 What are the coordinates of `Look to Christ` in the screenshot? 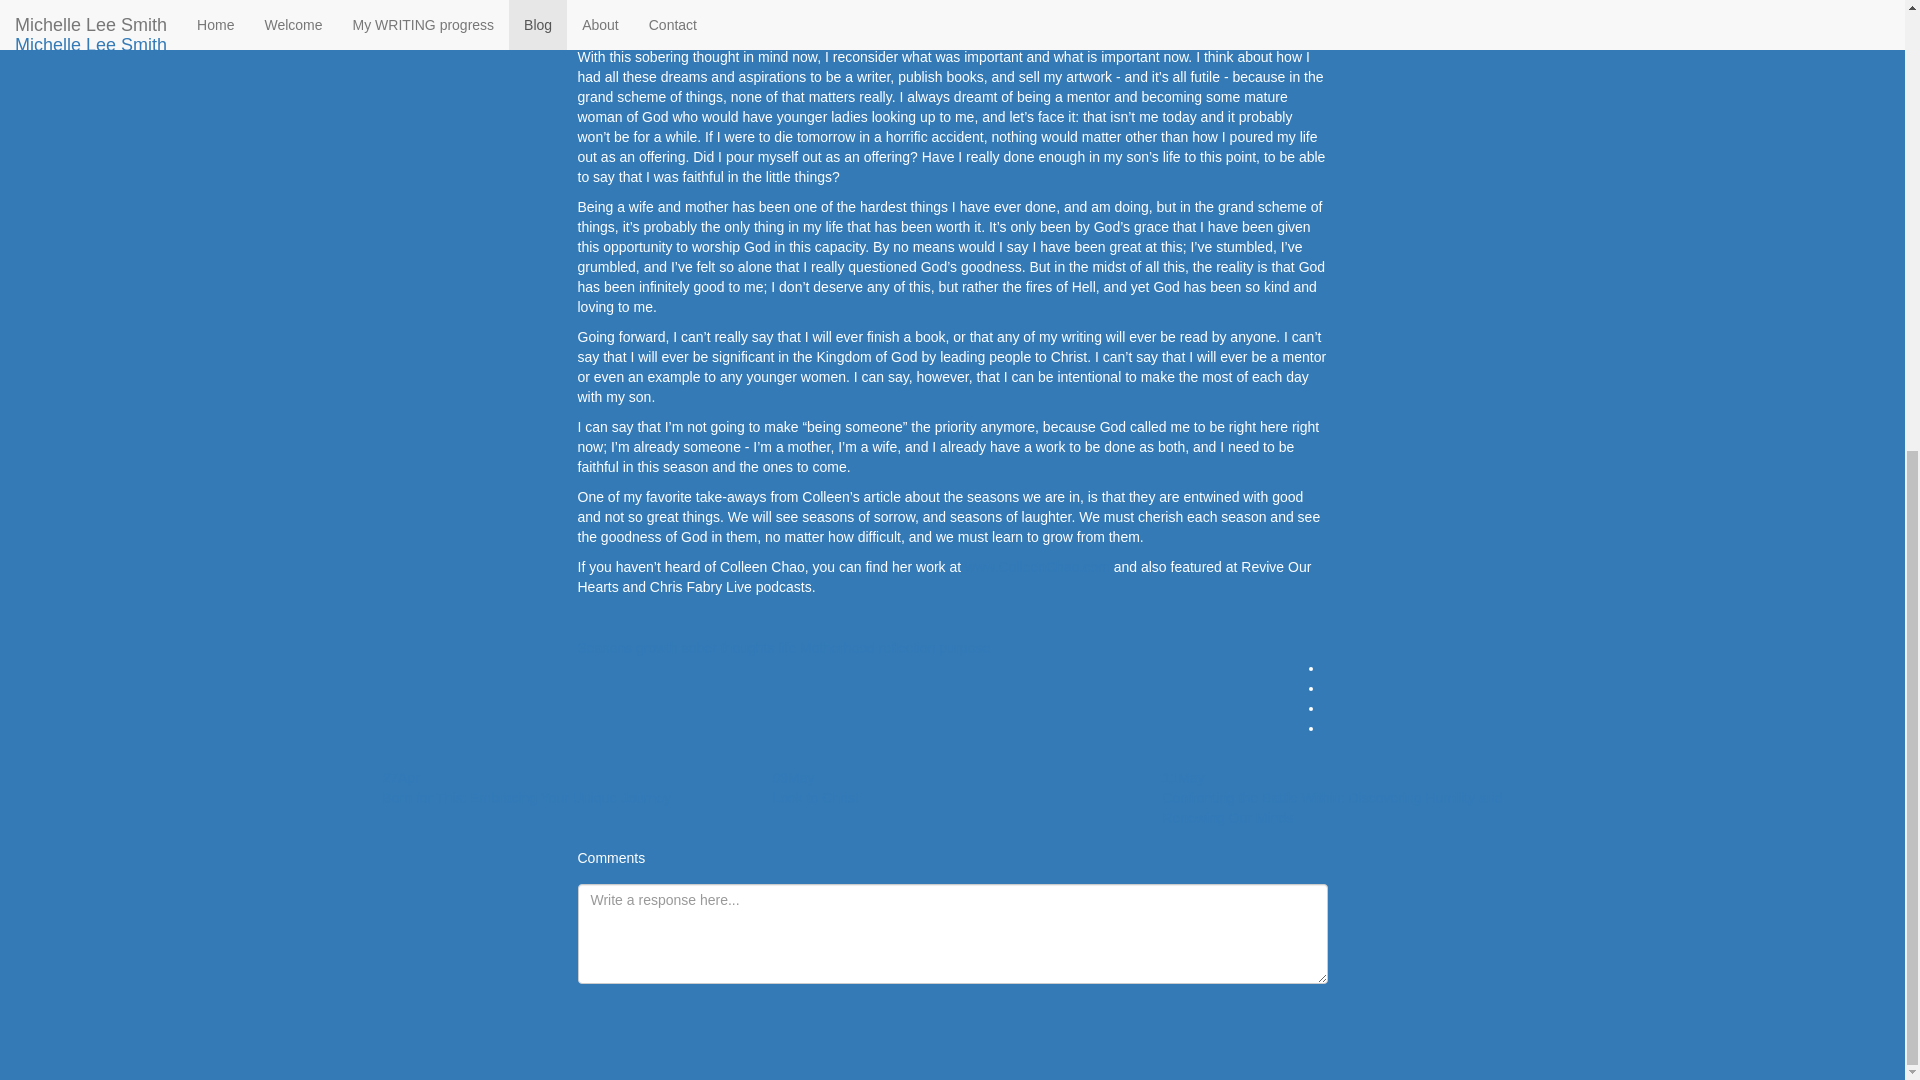 It's located at (814, 797).